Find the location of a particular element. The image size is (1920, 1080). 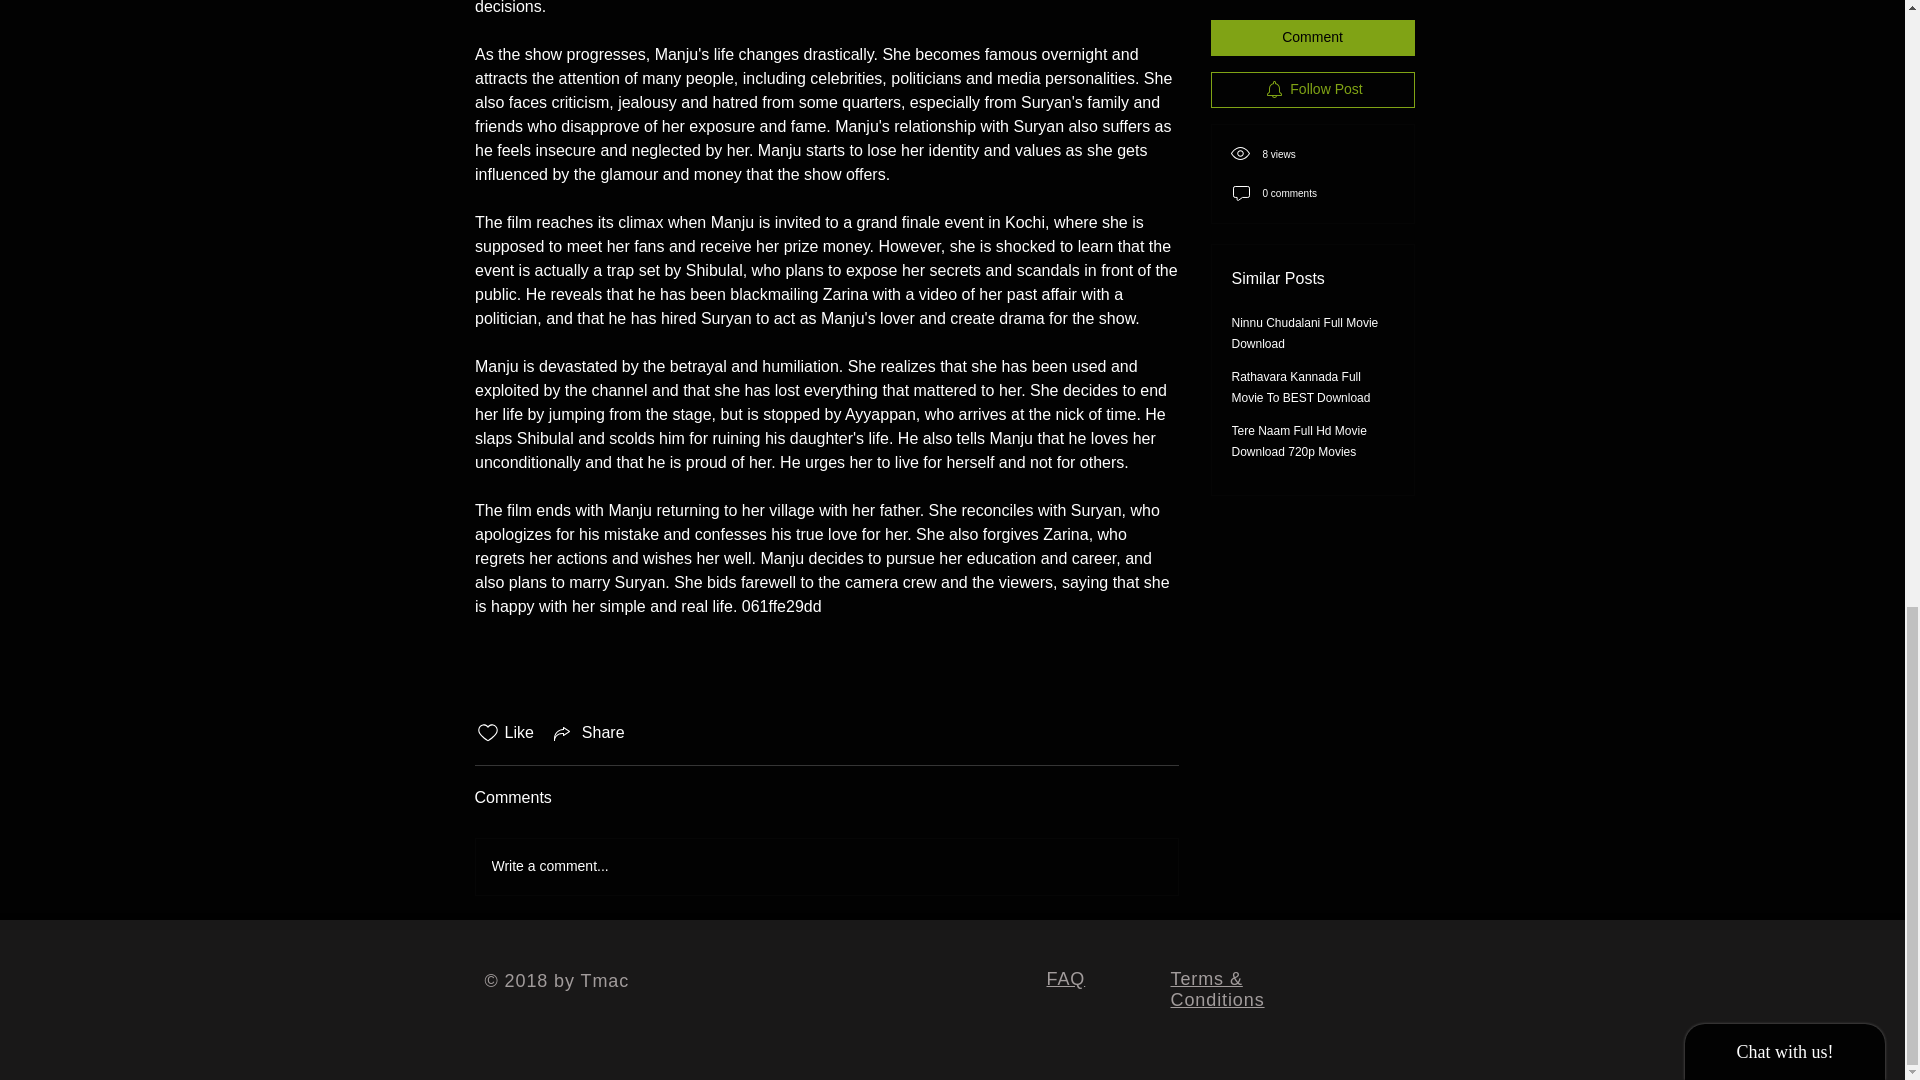

FAQ is located at coordinates (1065, 978).